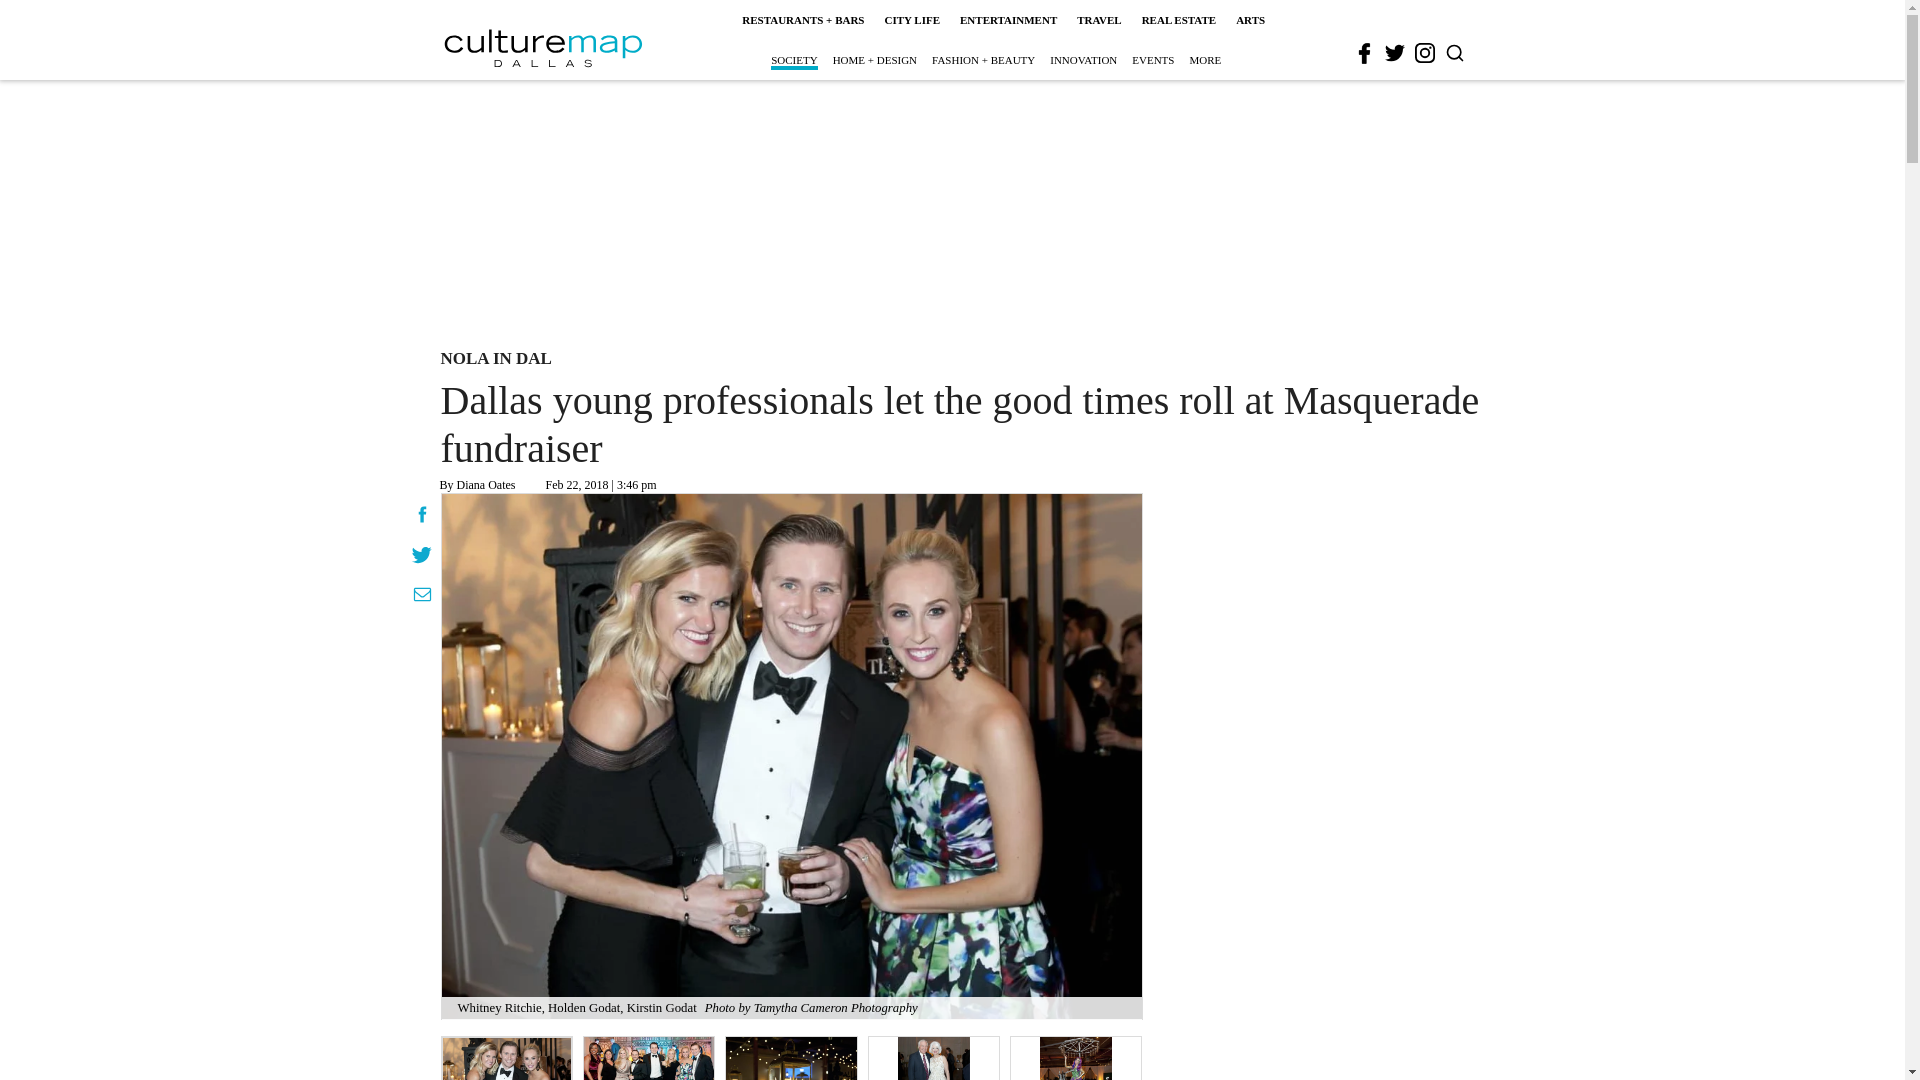  I want to click on 3rd party ad content, so click(951, 210).